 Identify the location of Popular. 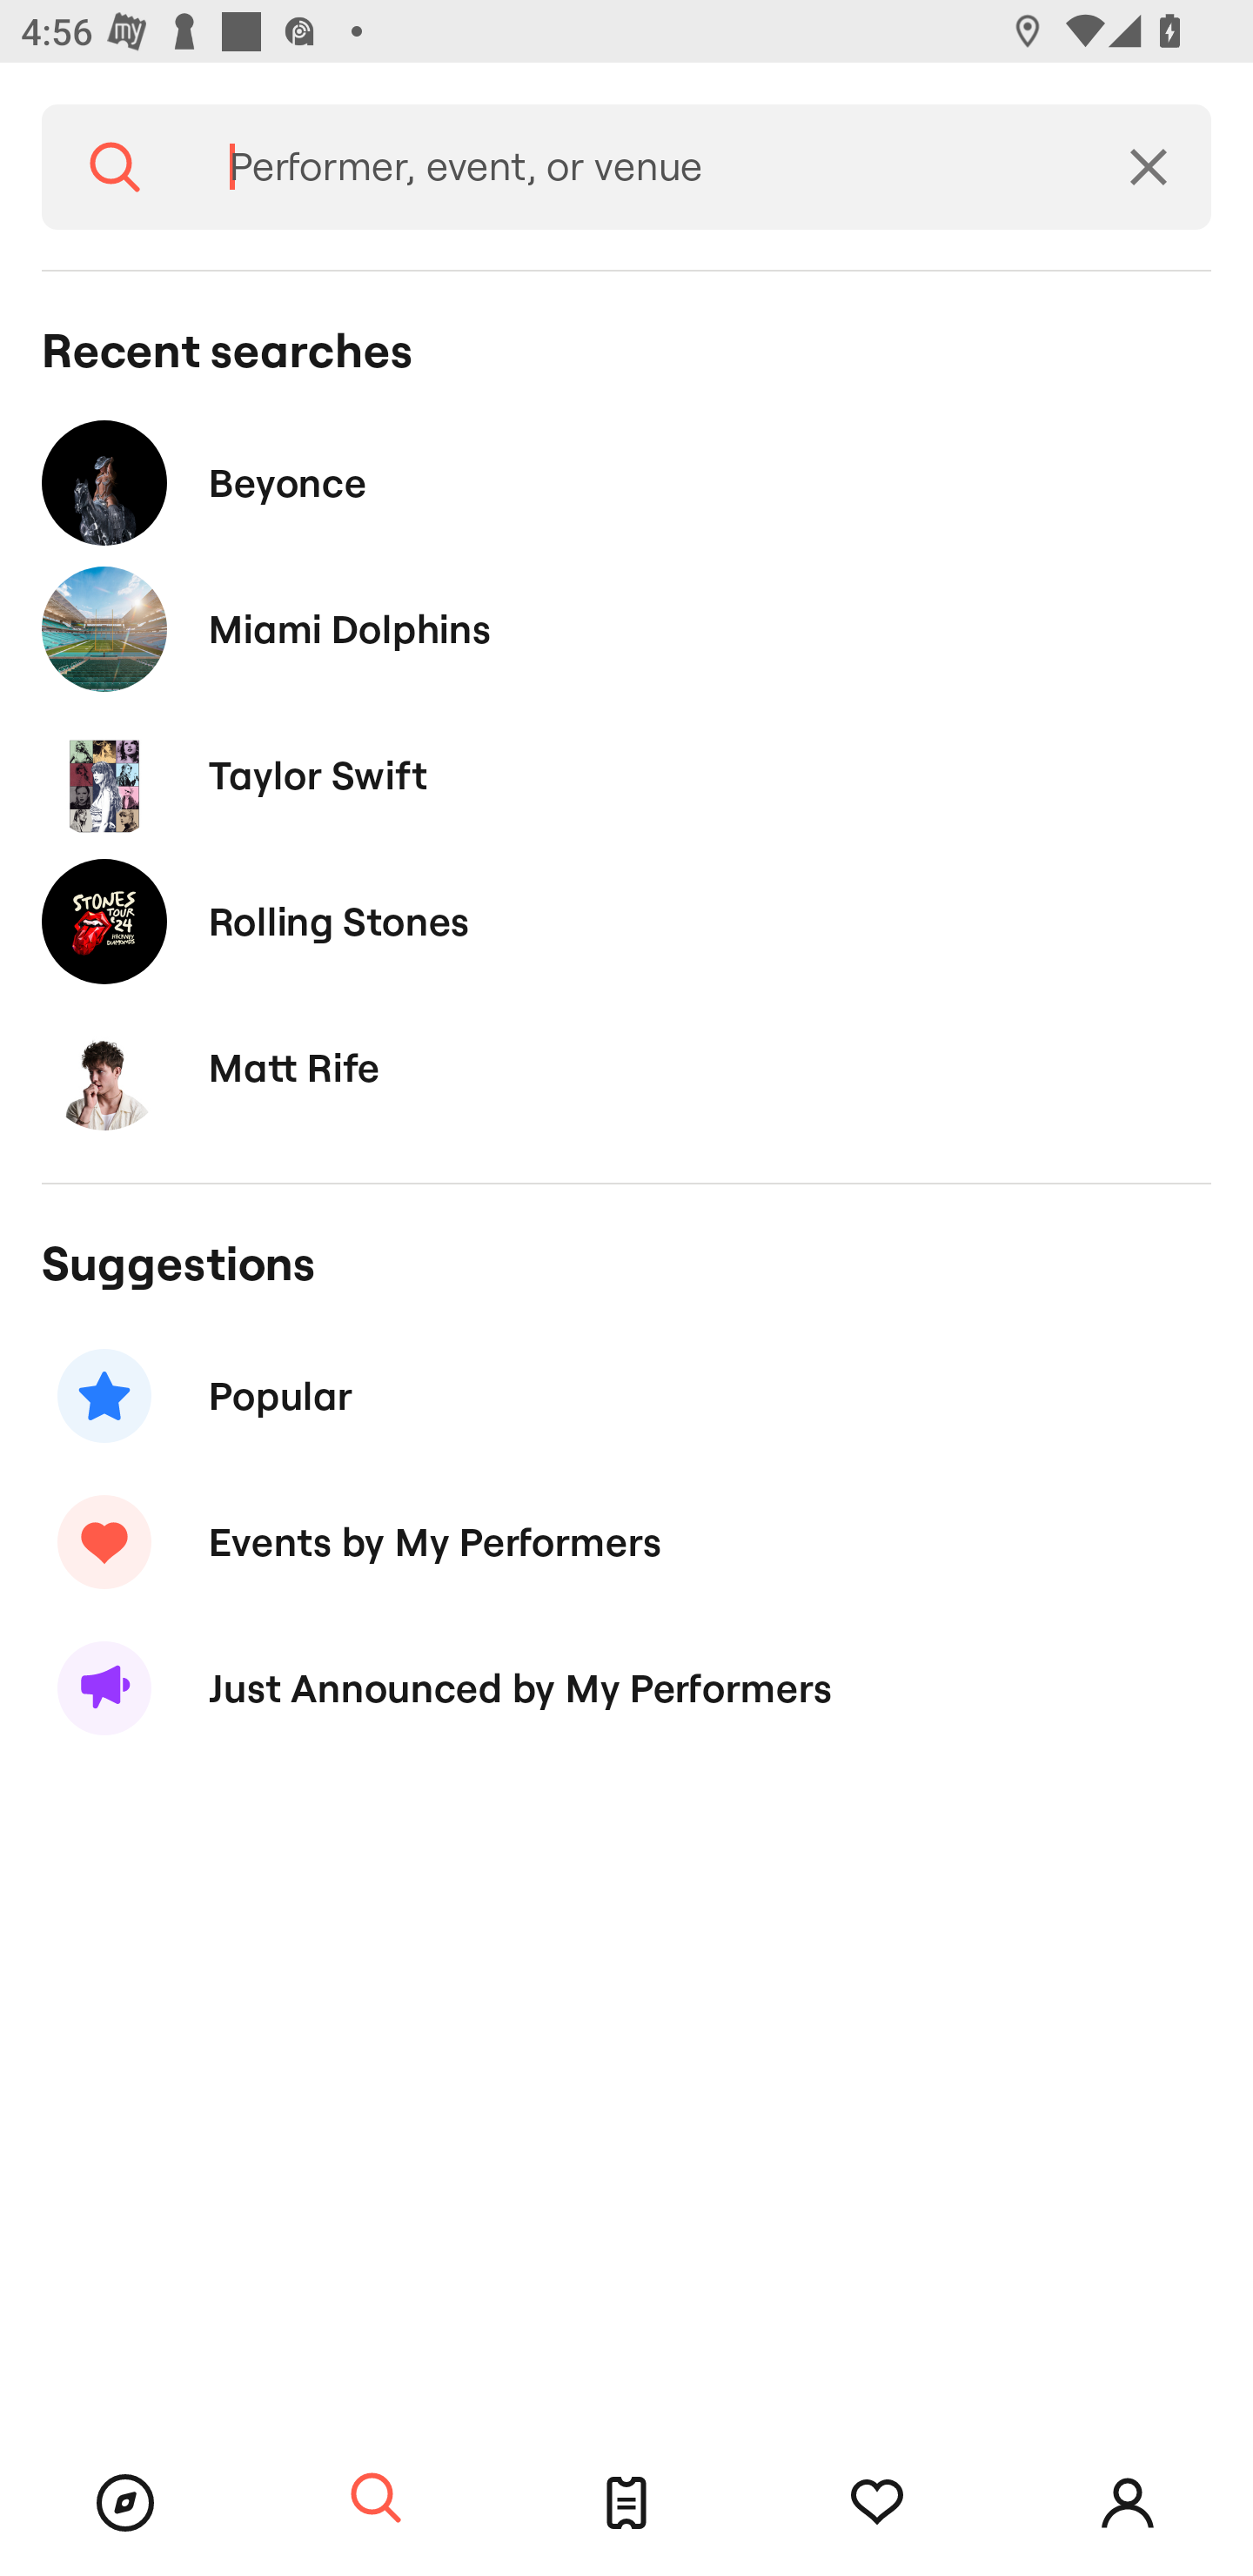
(626, 1396).